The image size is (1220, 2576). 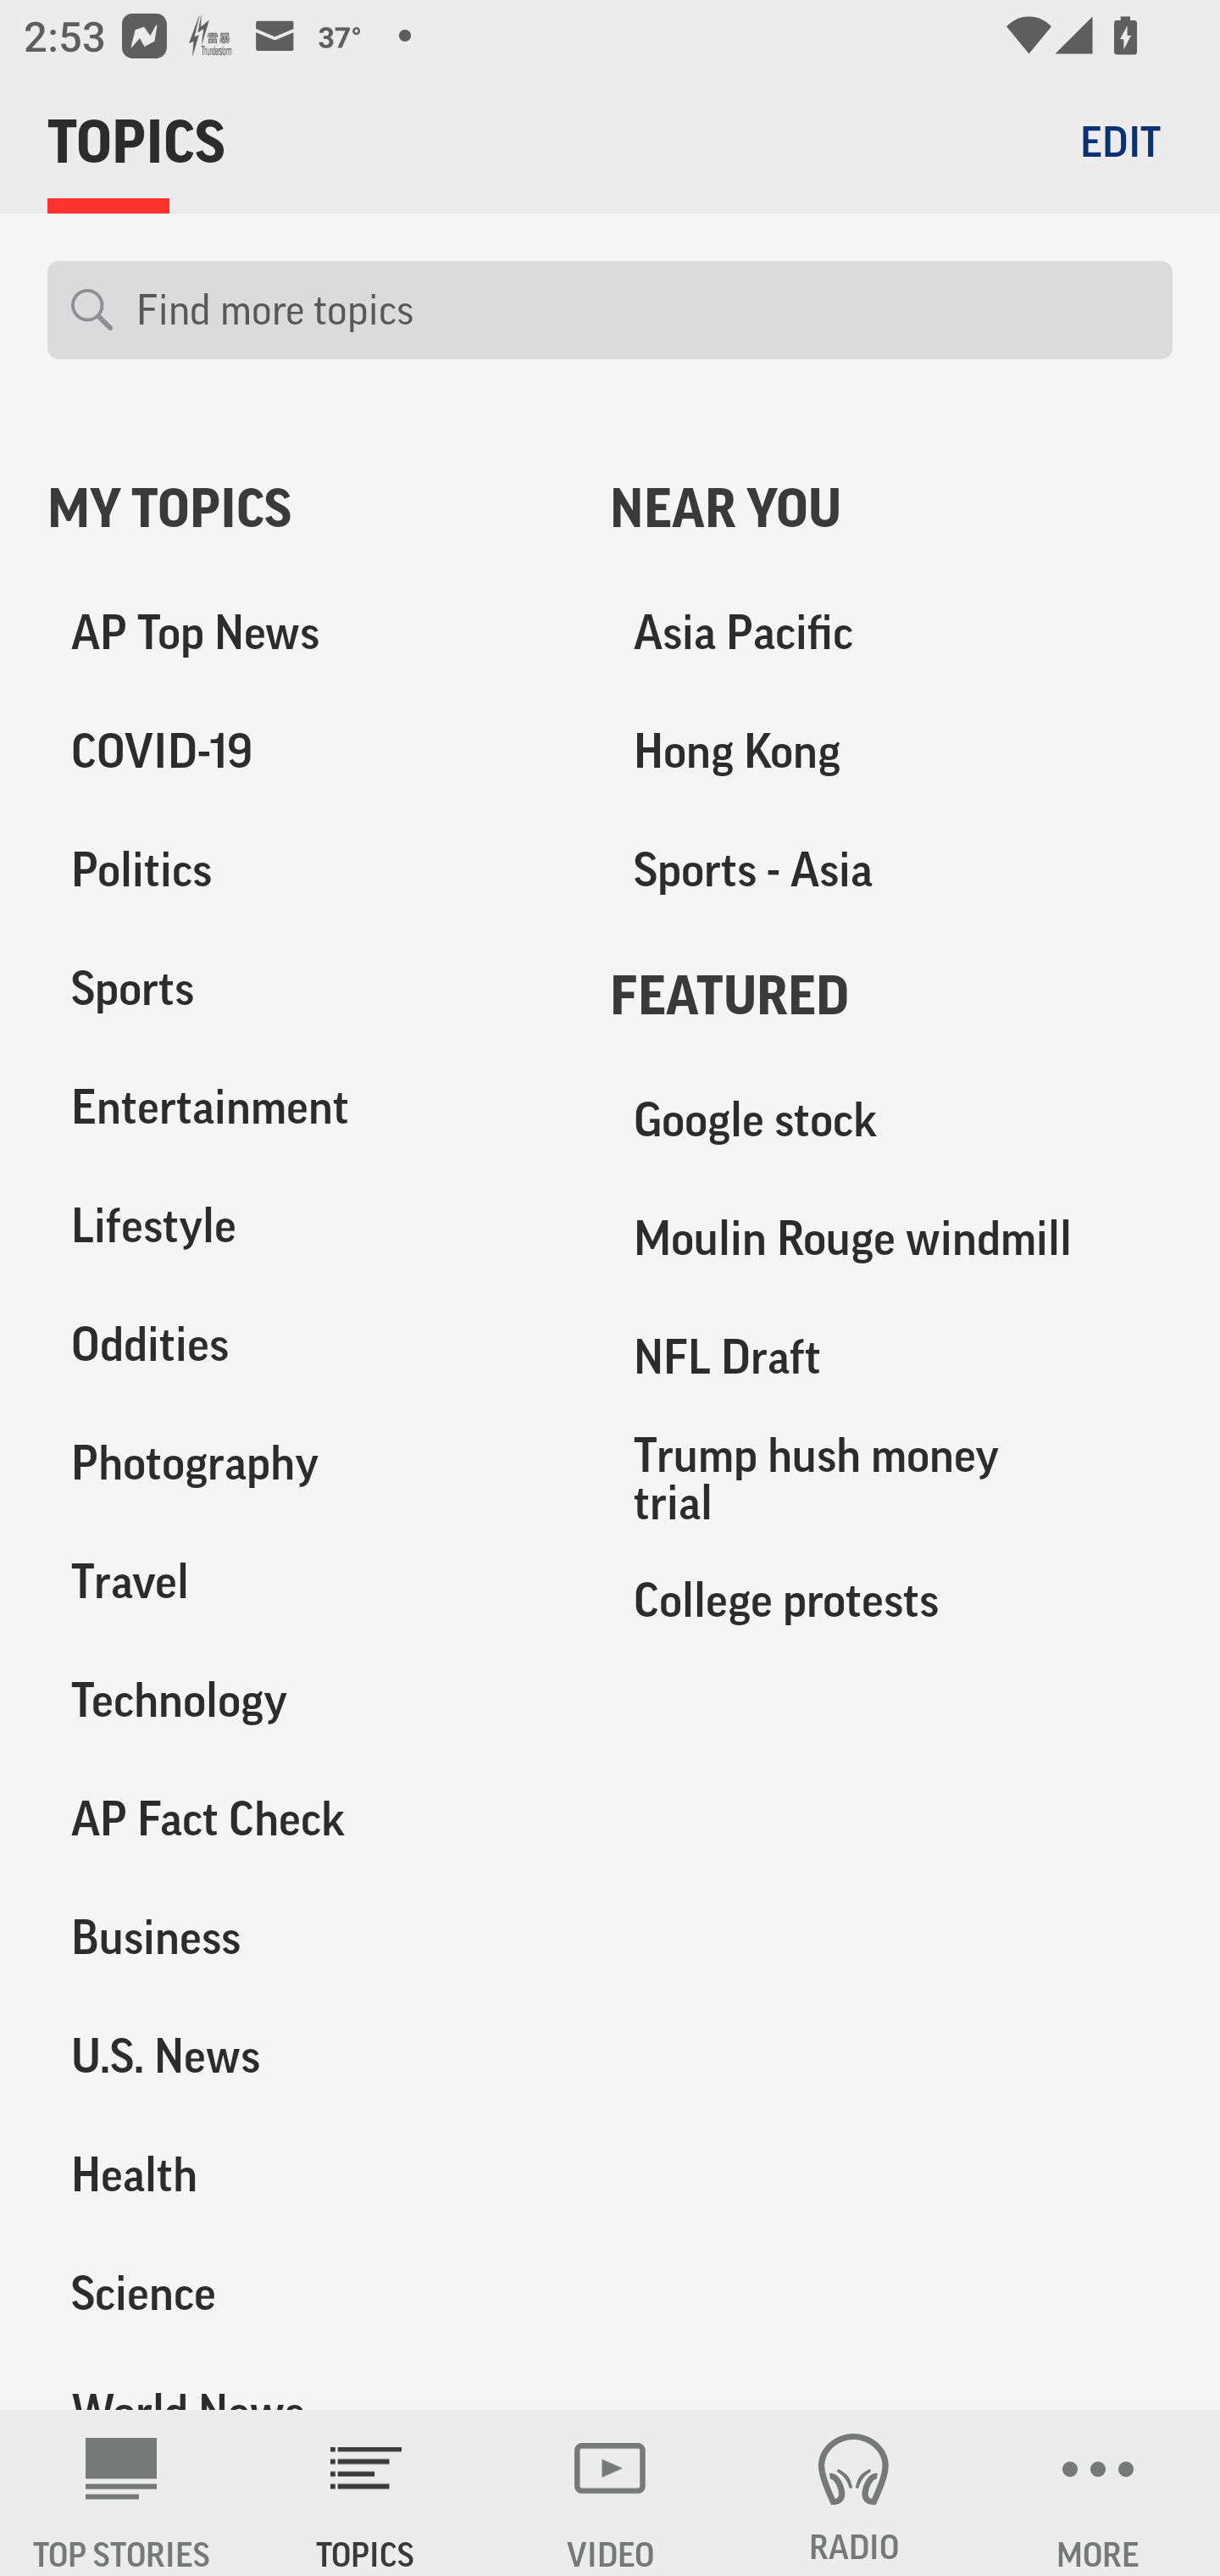 What do you see at coordinates (891, 752) in the screenshot?
I see `Hong Kong` at bounding box center [891, 752].